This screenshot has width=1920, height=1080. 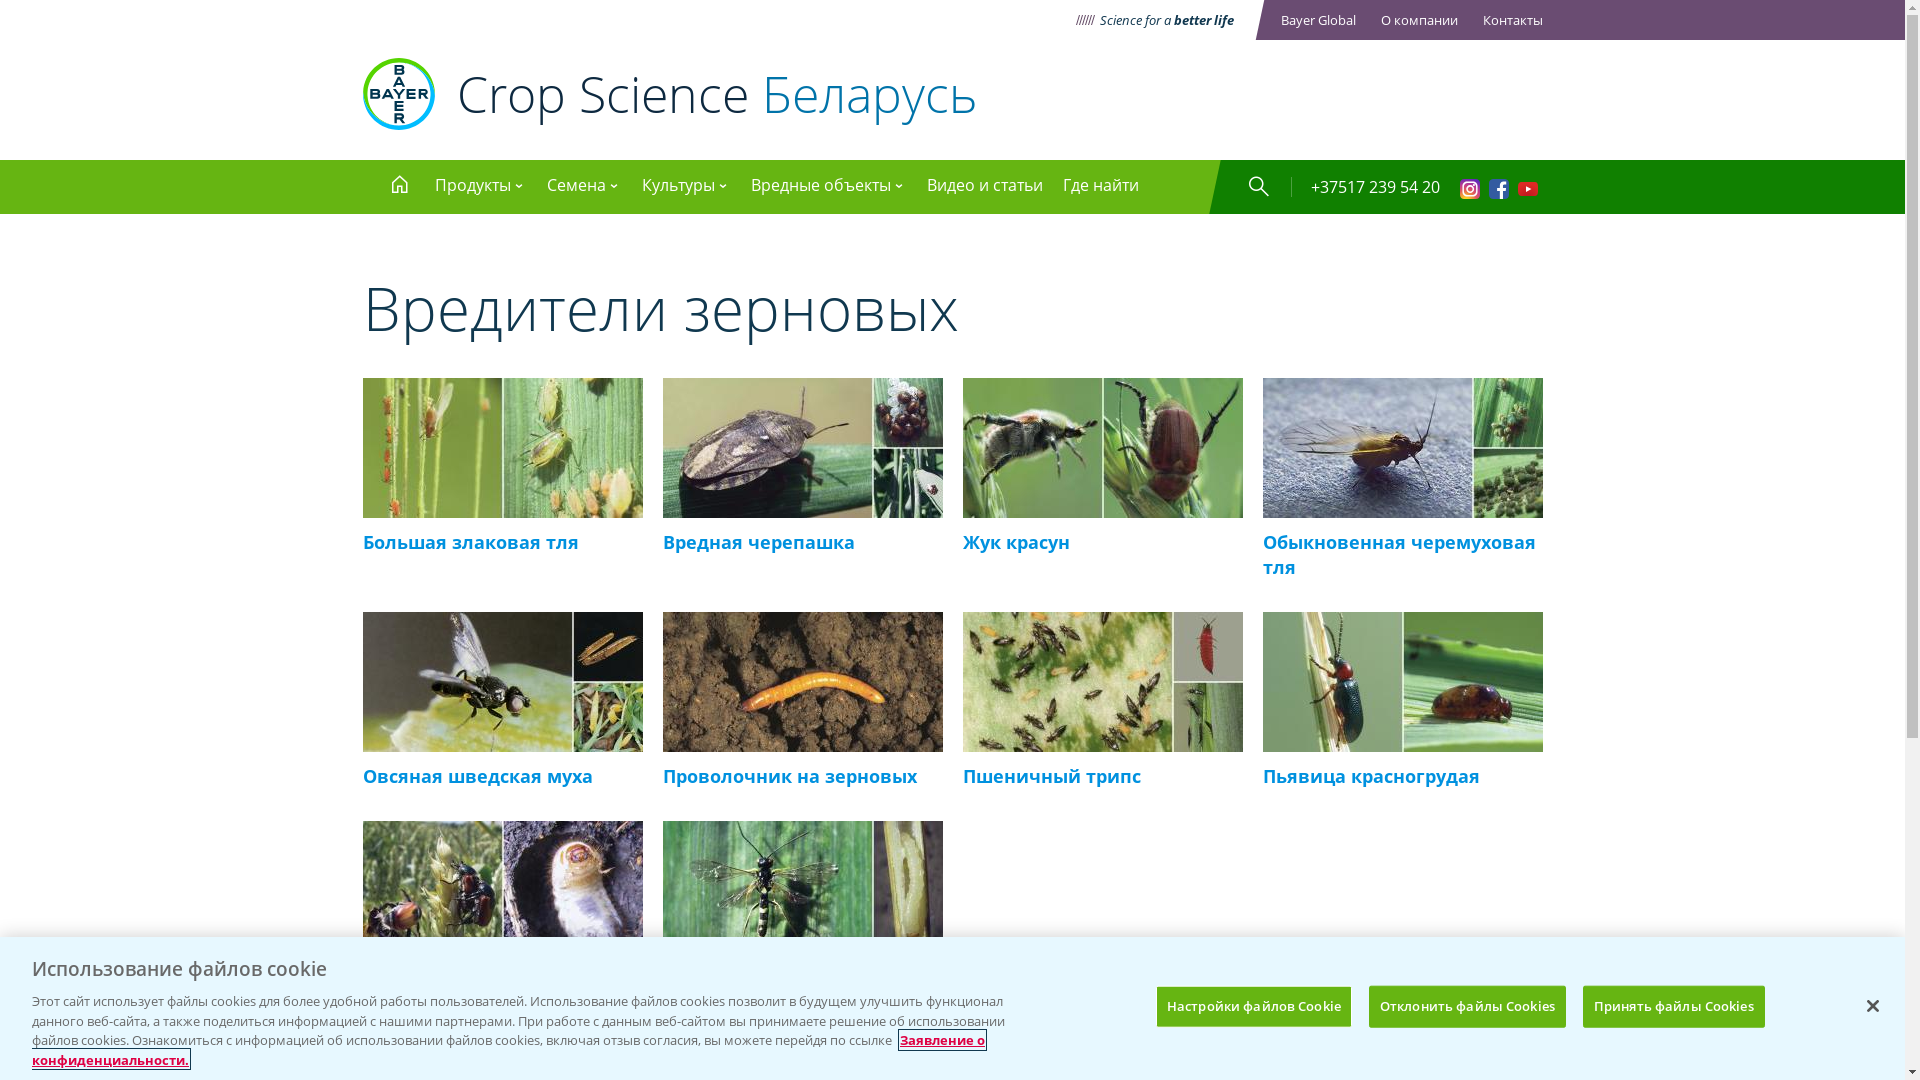 What do you see at coordinates (1470, 193) in the screenshot?
I see `instagram` at bounding box center [1470, 193].